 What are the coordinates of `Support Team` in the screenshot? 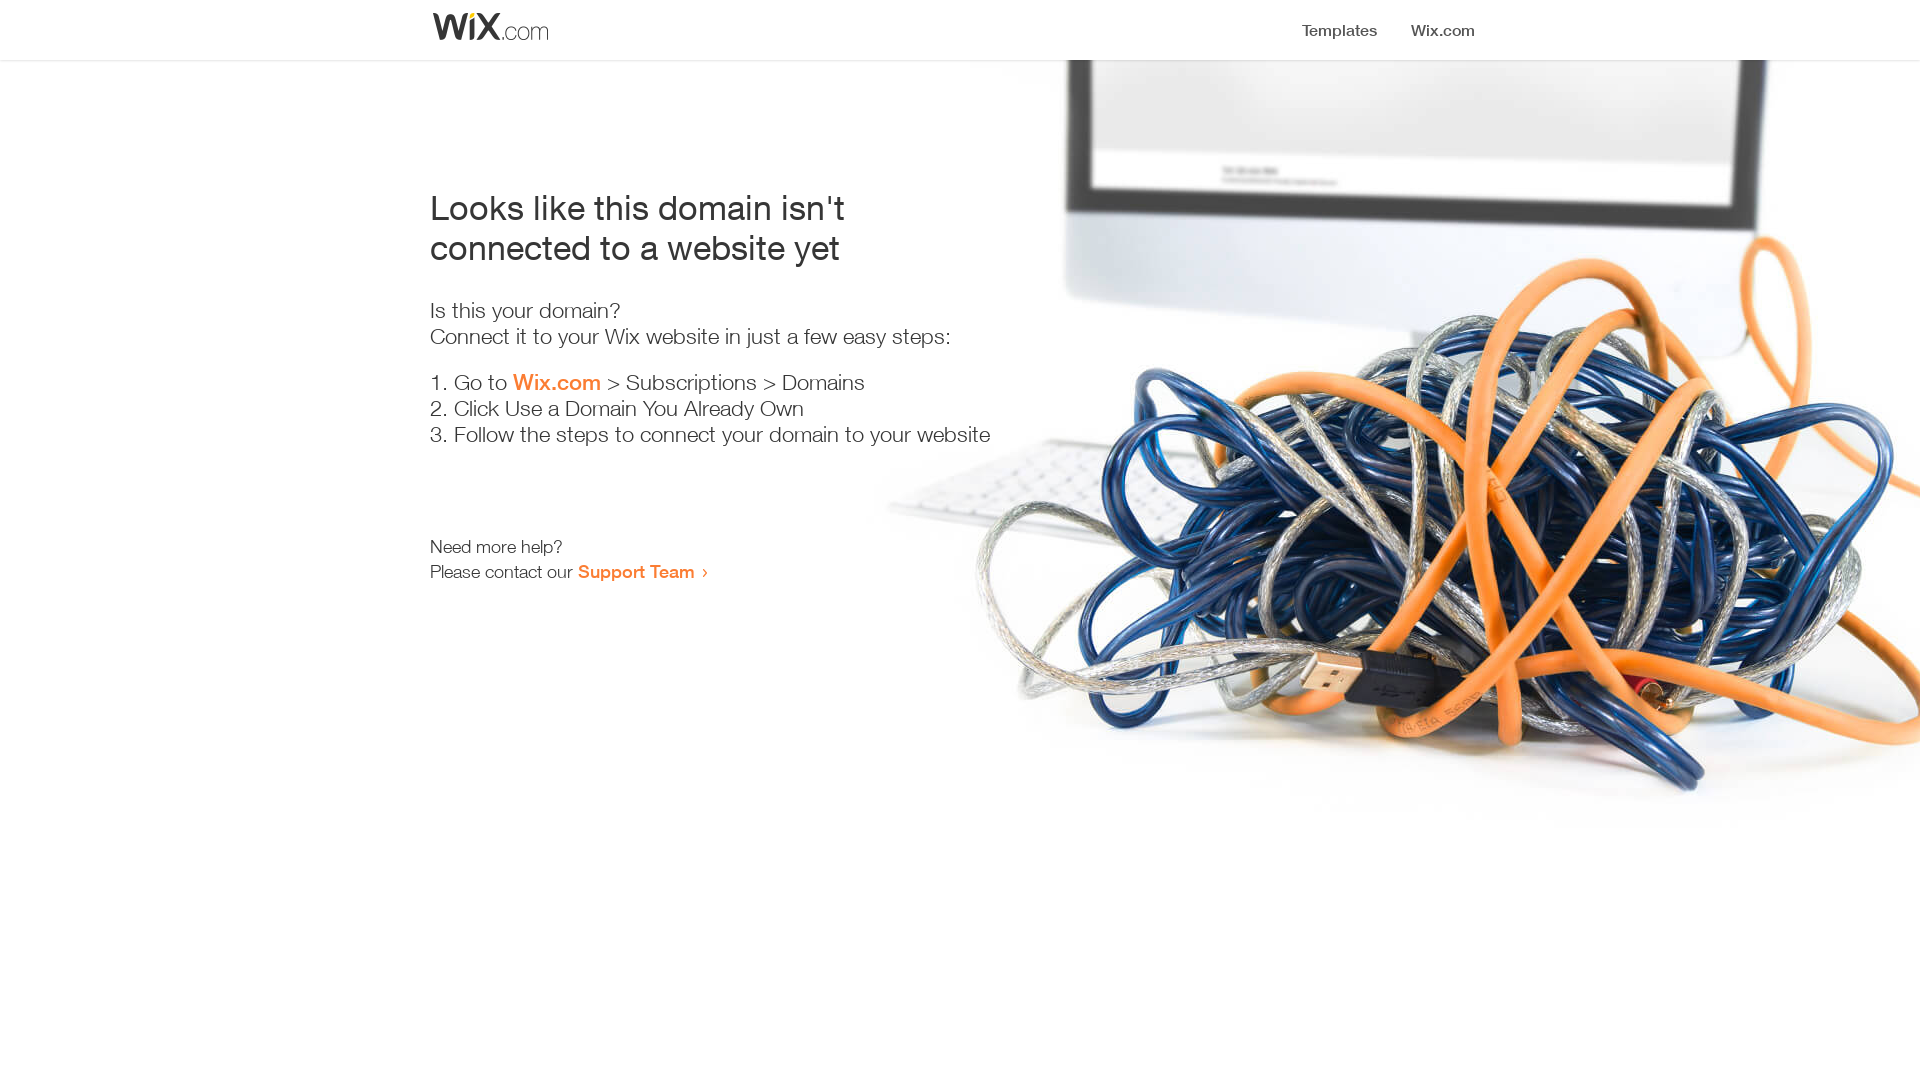 It's located at (636, 571).